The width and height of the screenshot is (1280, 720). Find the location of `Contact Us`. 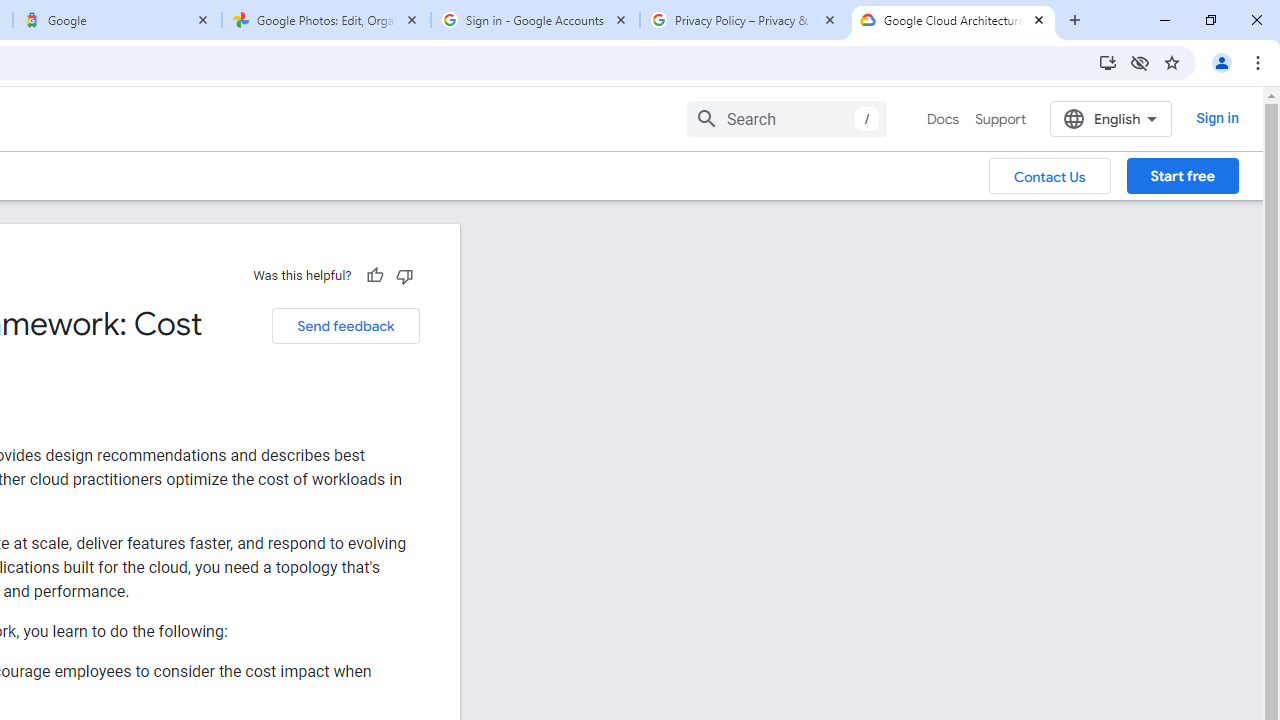

Contact Us is located at coordinates (1050, 175).